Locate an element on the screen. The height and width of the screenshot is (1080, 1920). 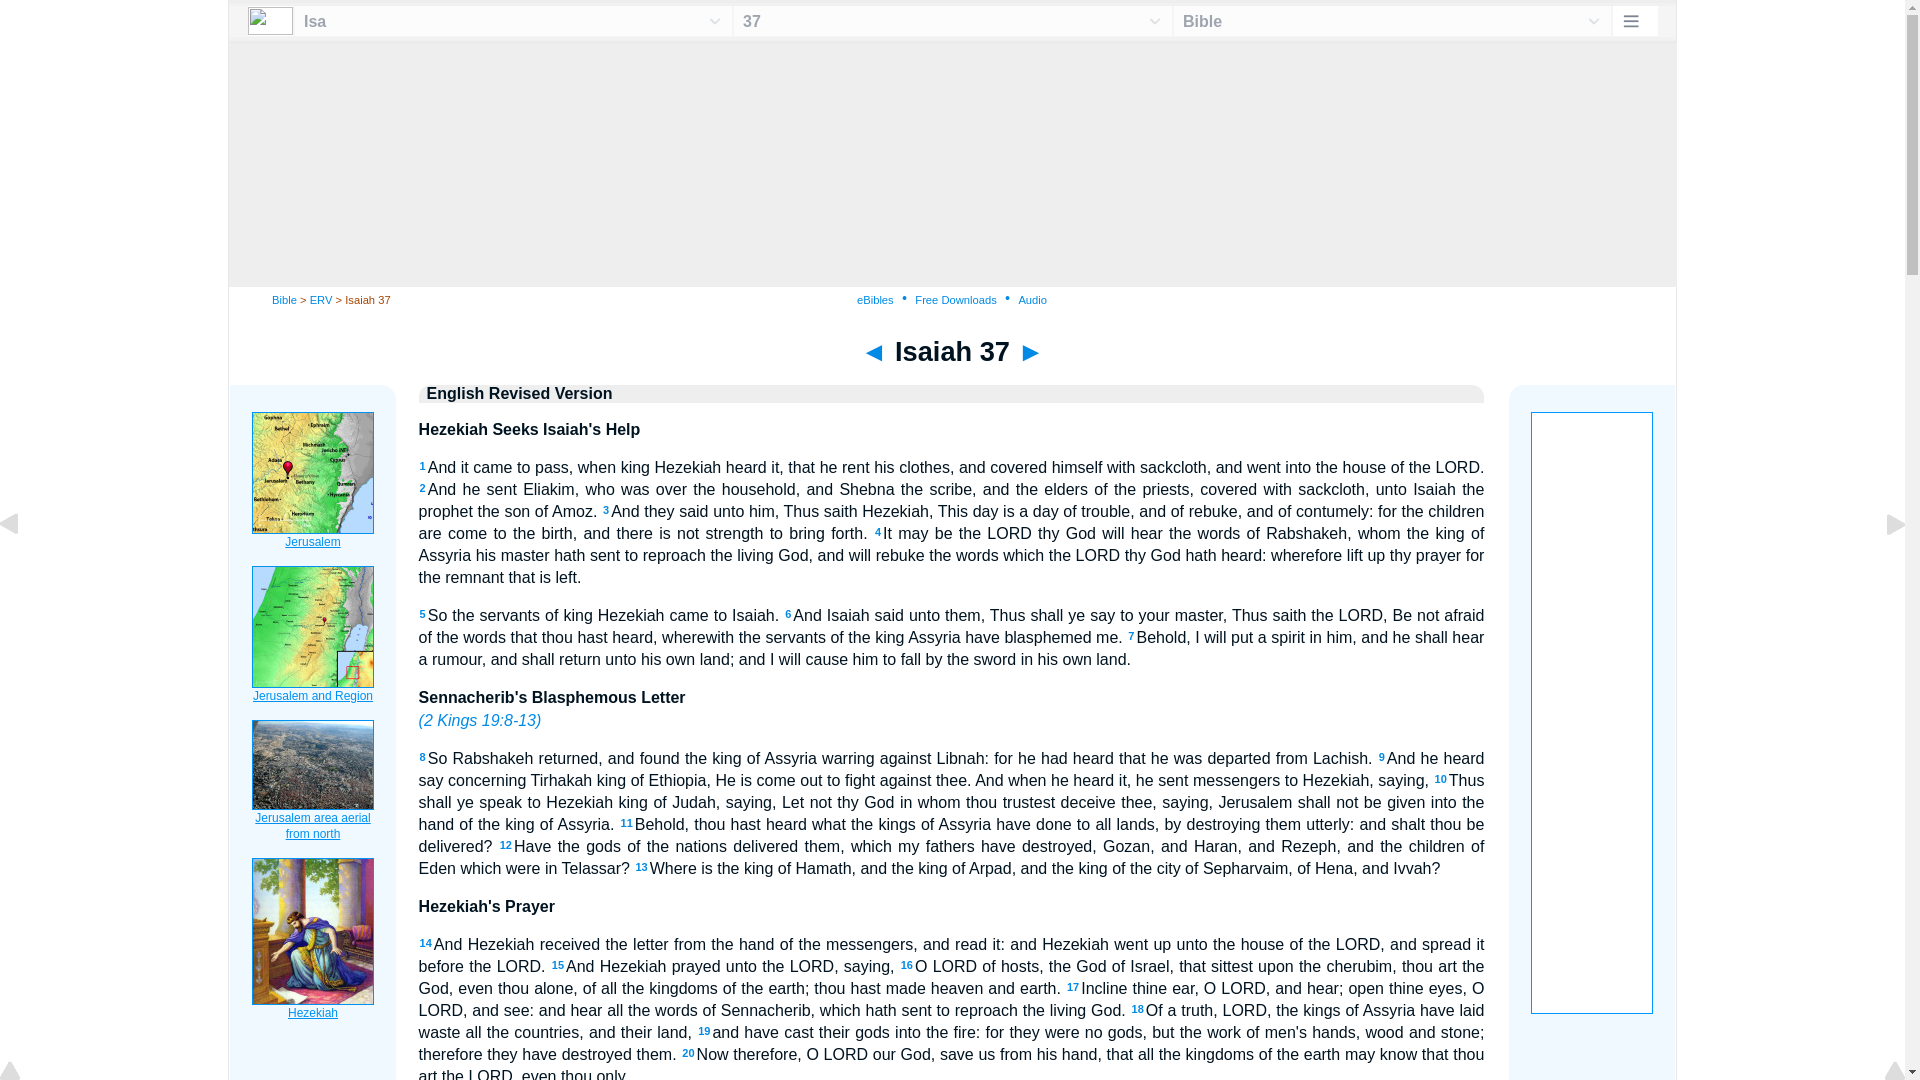
13 is located at coordinates (641, 866).